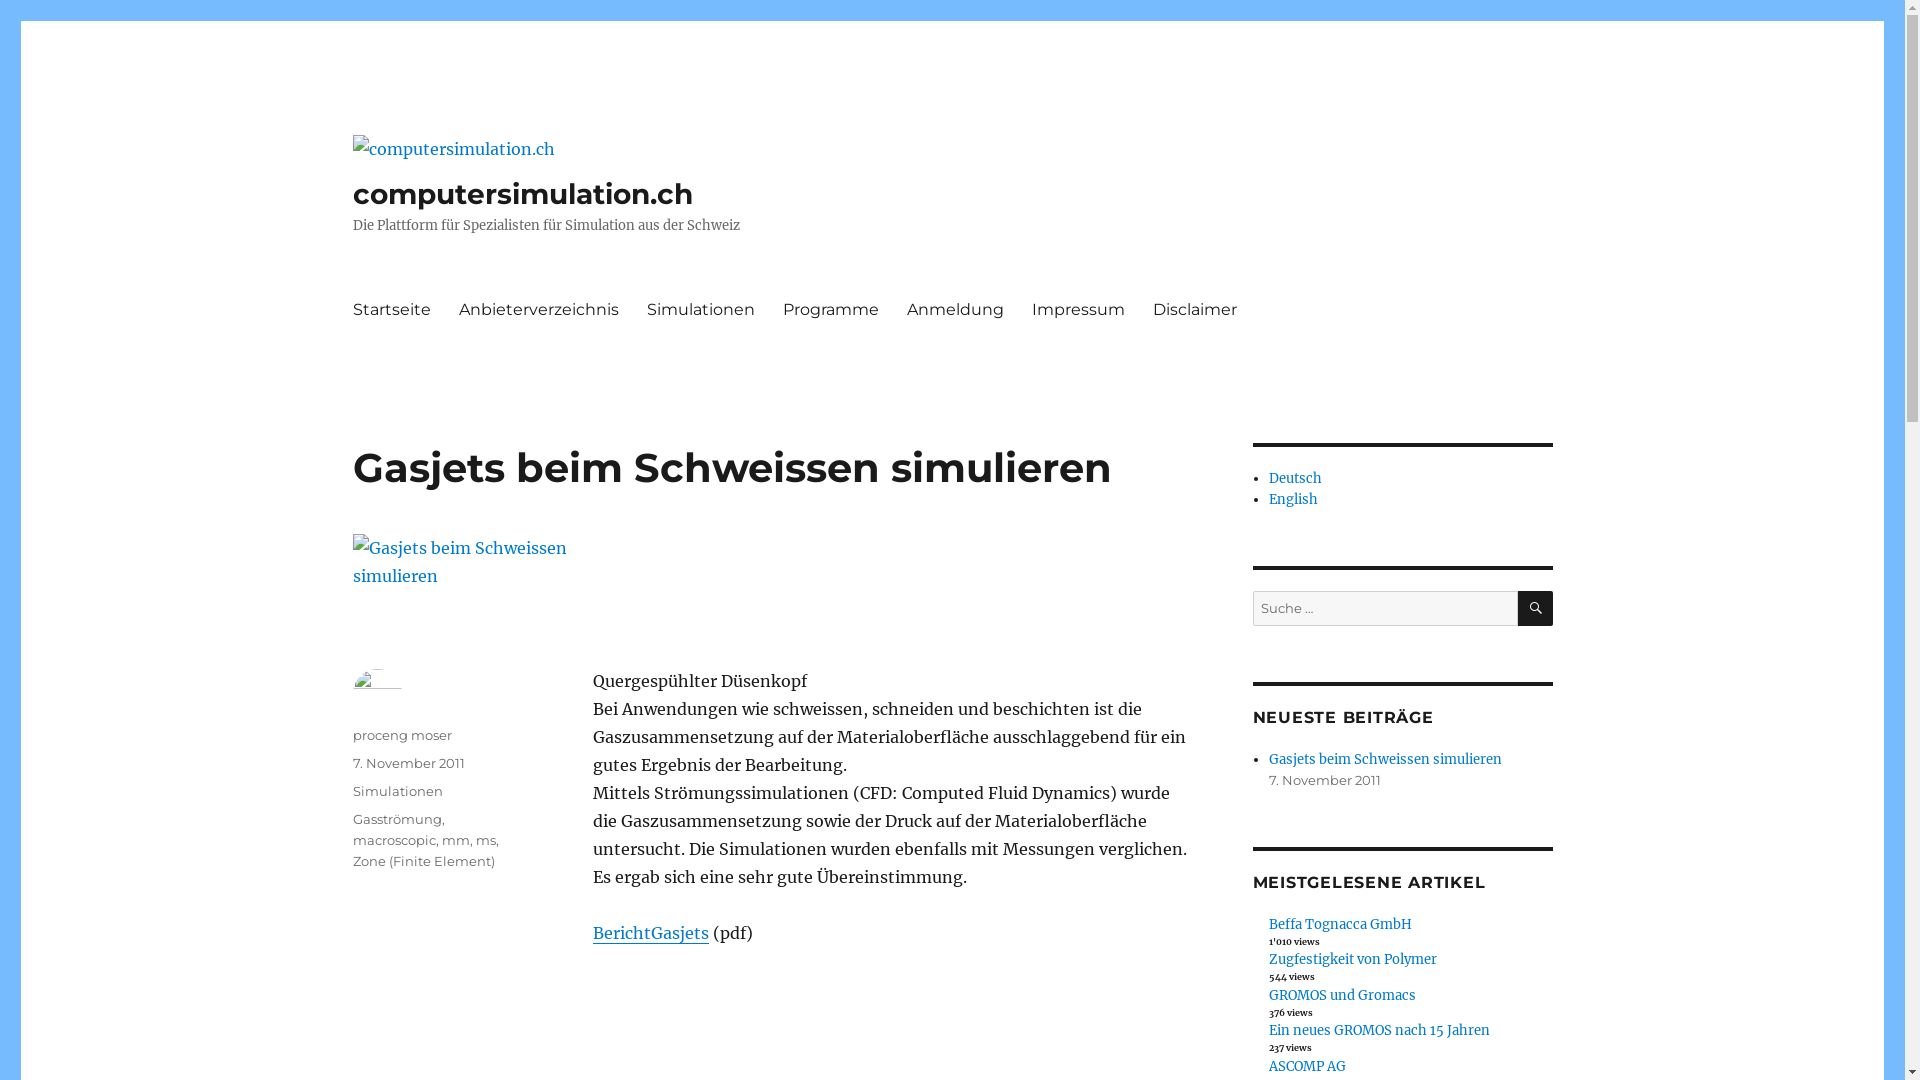 This screenshot has width=1920, height=1080. What do you see at coordinates (408, 763) in the screenshot?
I see `7. November 2011` at bounding box center [408, 763].